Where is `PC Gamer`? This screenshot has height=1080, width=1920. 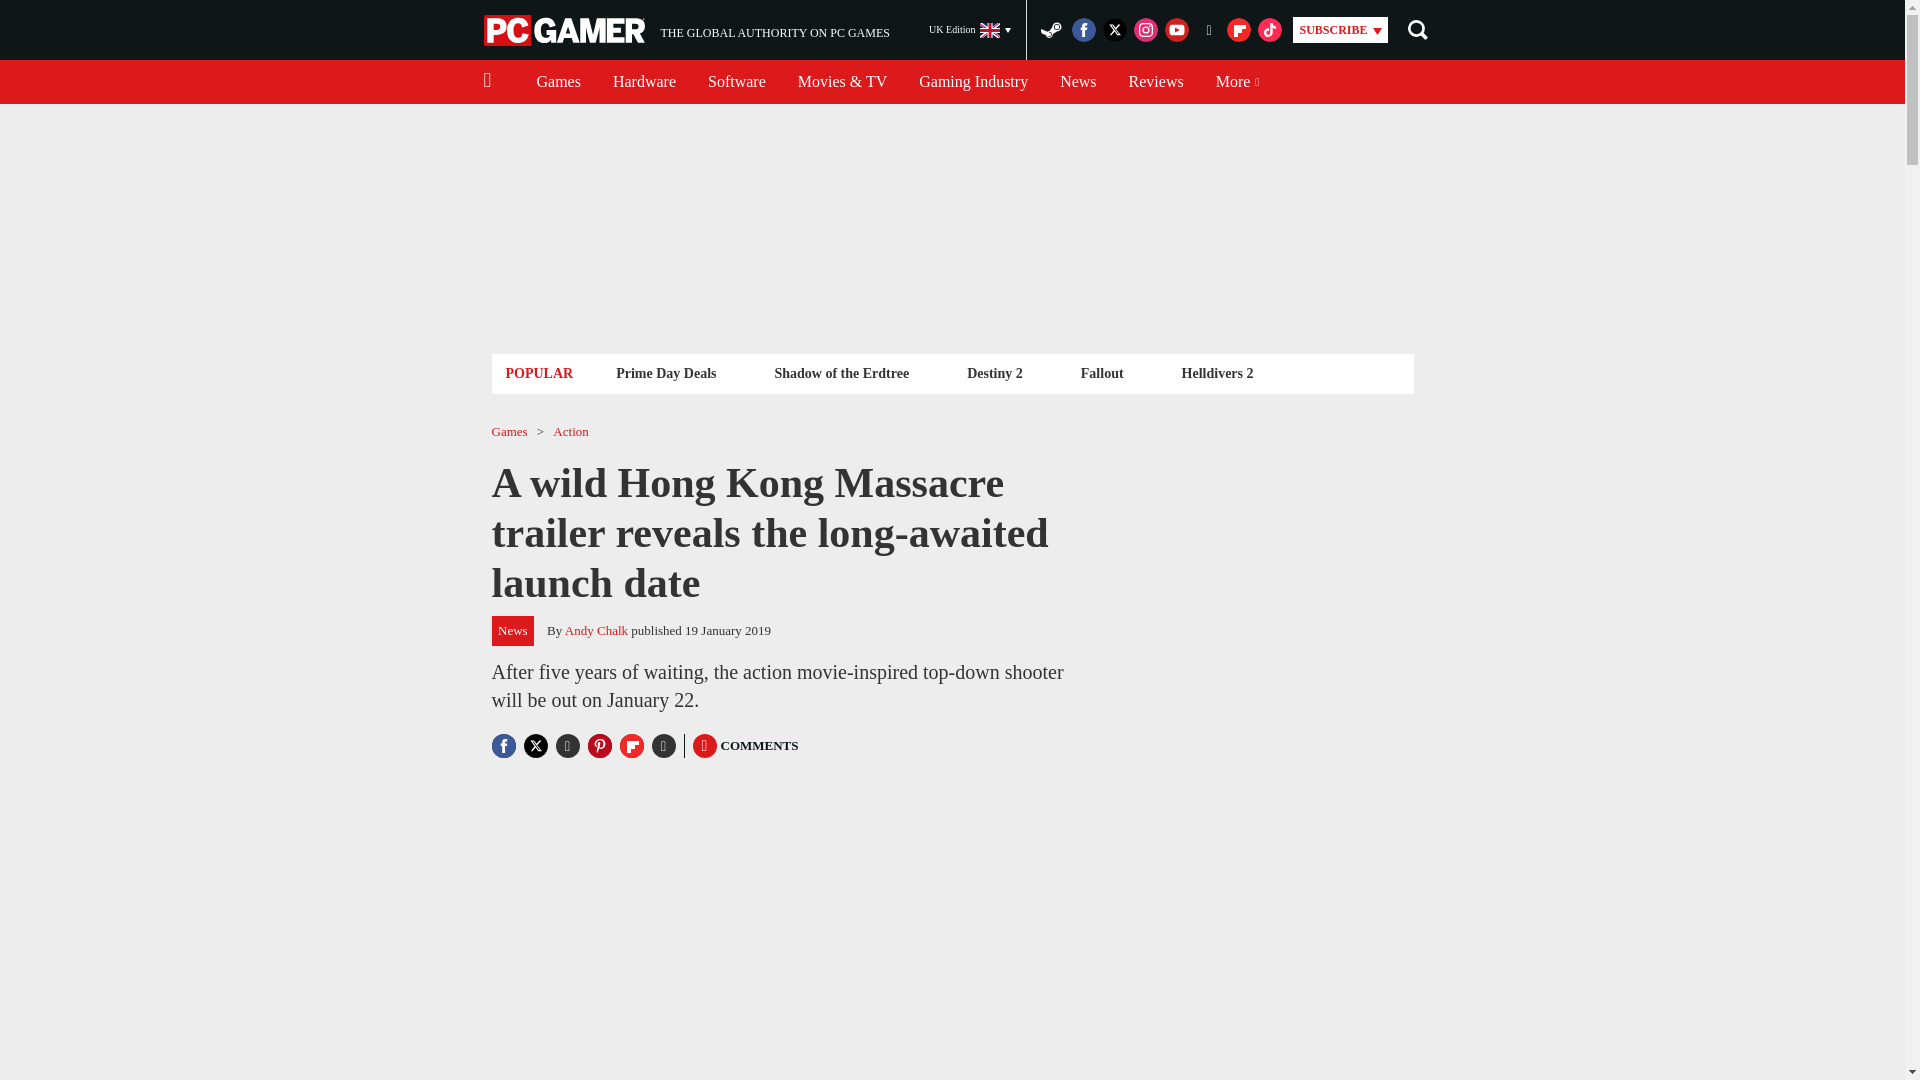 PC Gamer is located at coordinates (566, 30).